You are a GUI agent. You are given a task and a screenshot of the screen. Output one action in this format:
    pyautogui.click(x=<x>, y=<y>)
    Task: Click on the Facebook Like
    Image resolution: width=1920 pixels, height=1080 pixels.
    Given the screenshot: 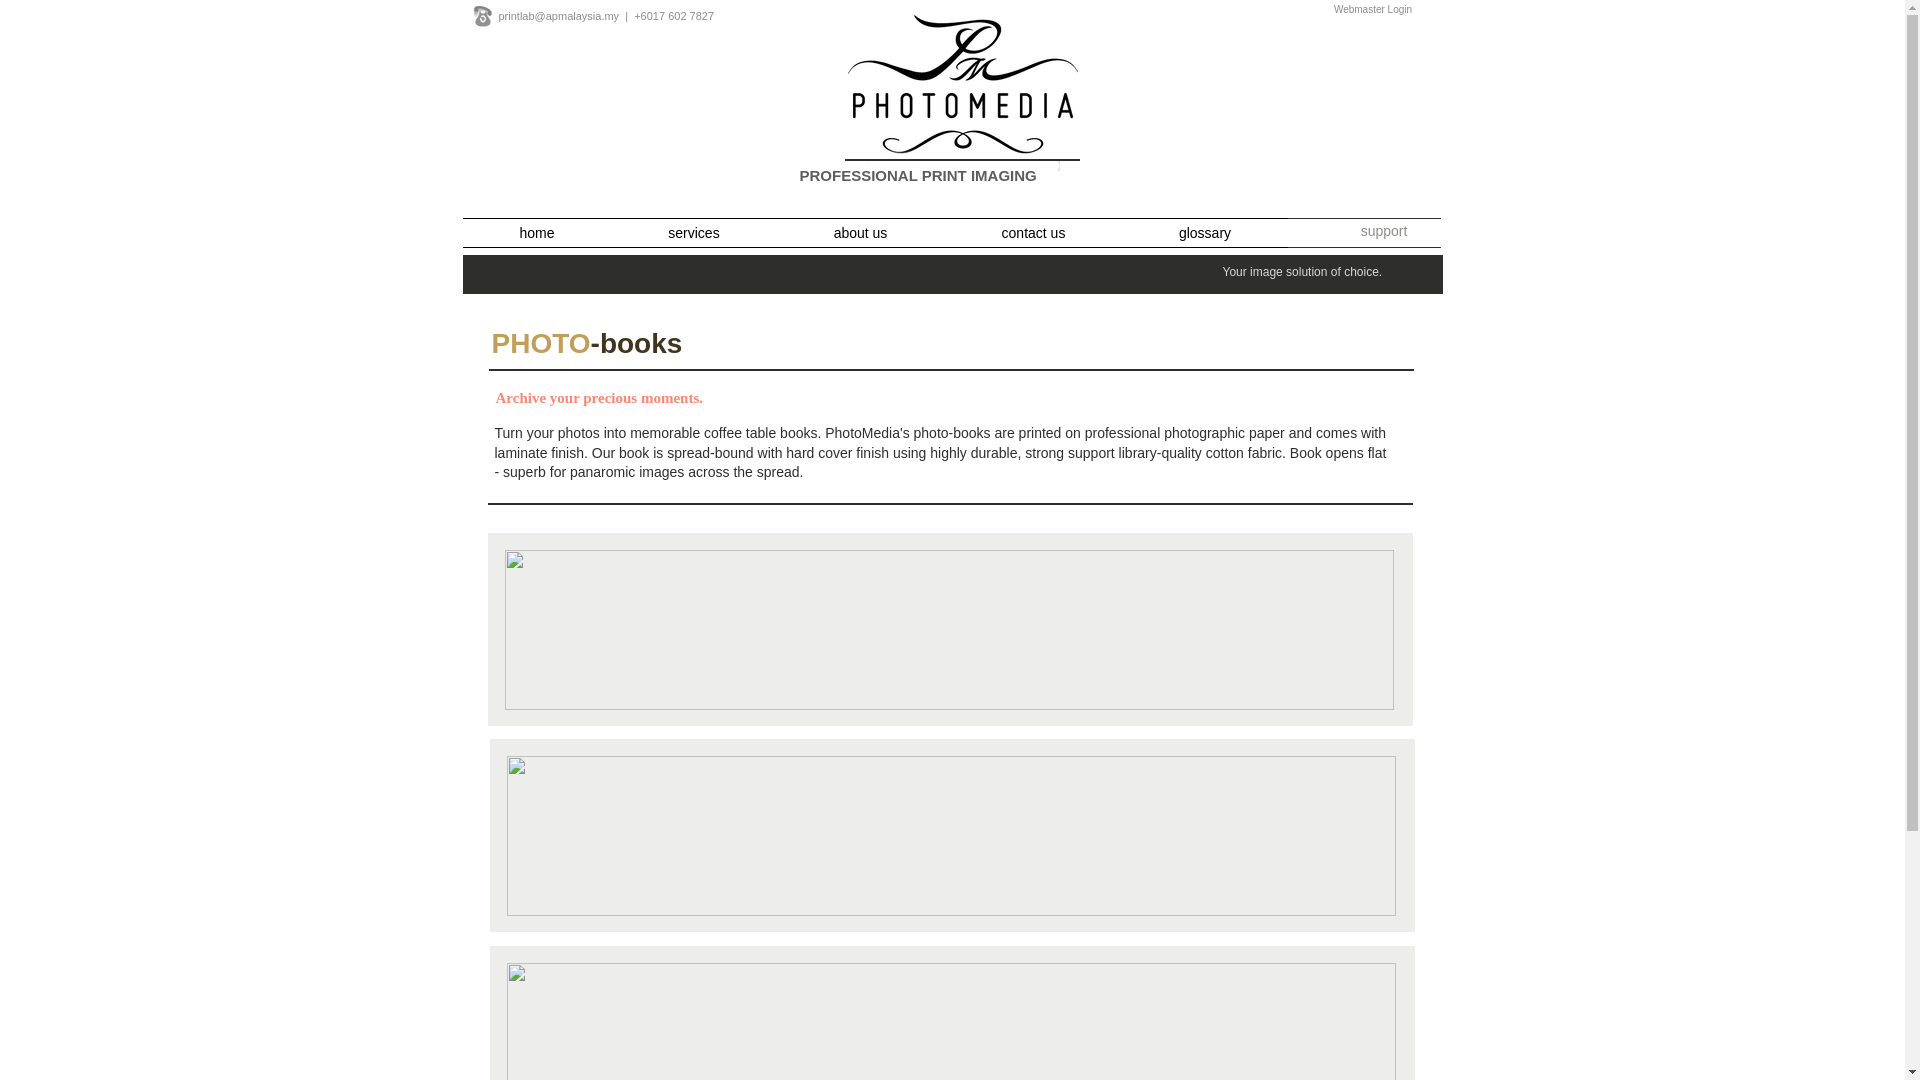 What is the action you would take?
    pyautogui.click(x=593, y=187)
    